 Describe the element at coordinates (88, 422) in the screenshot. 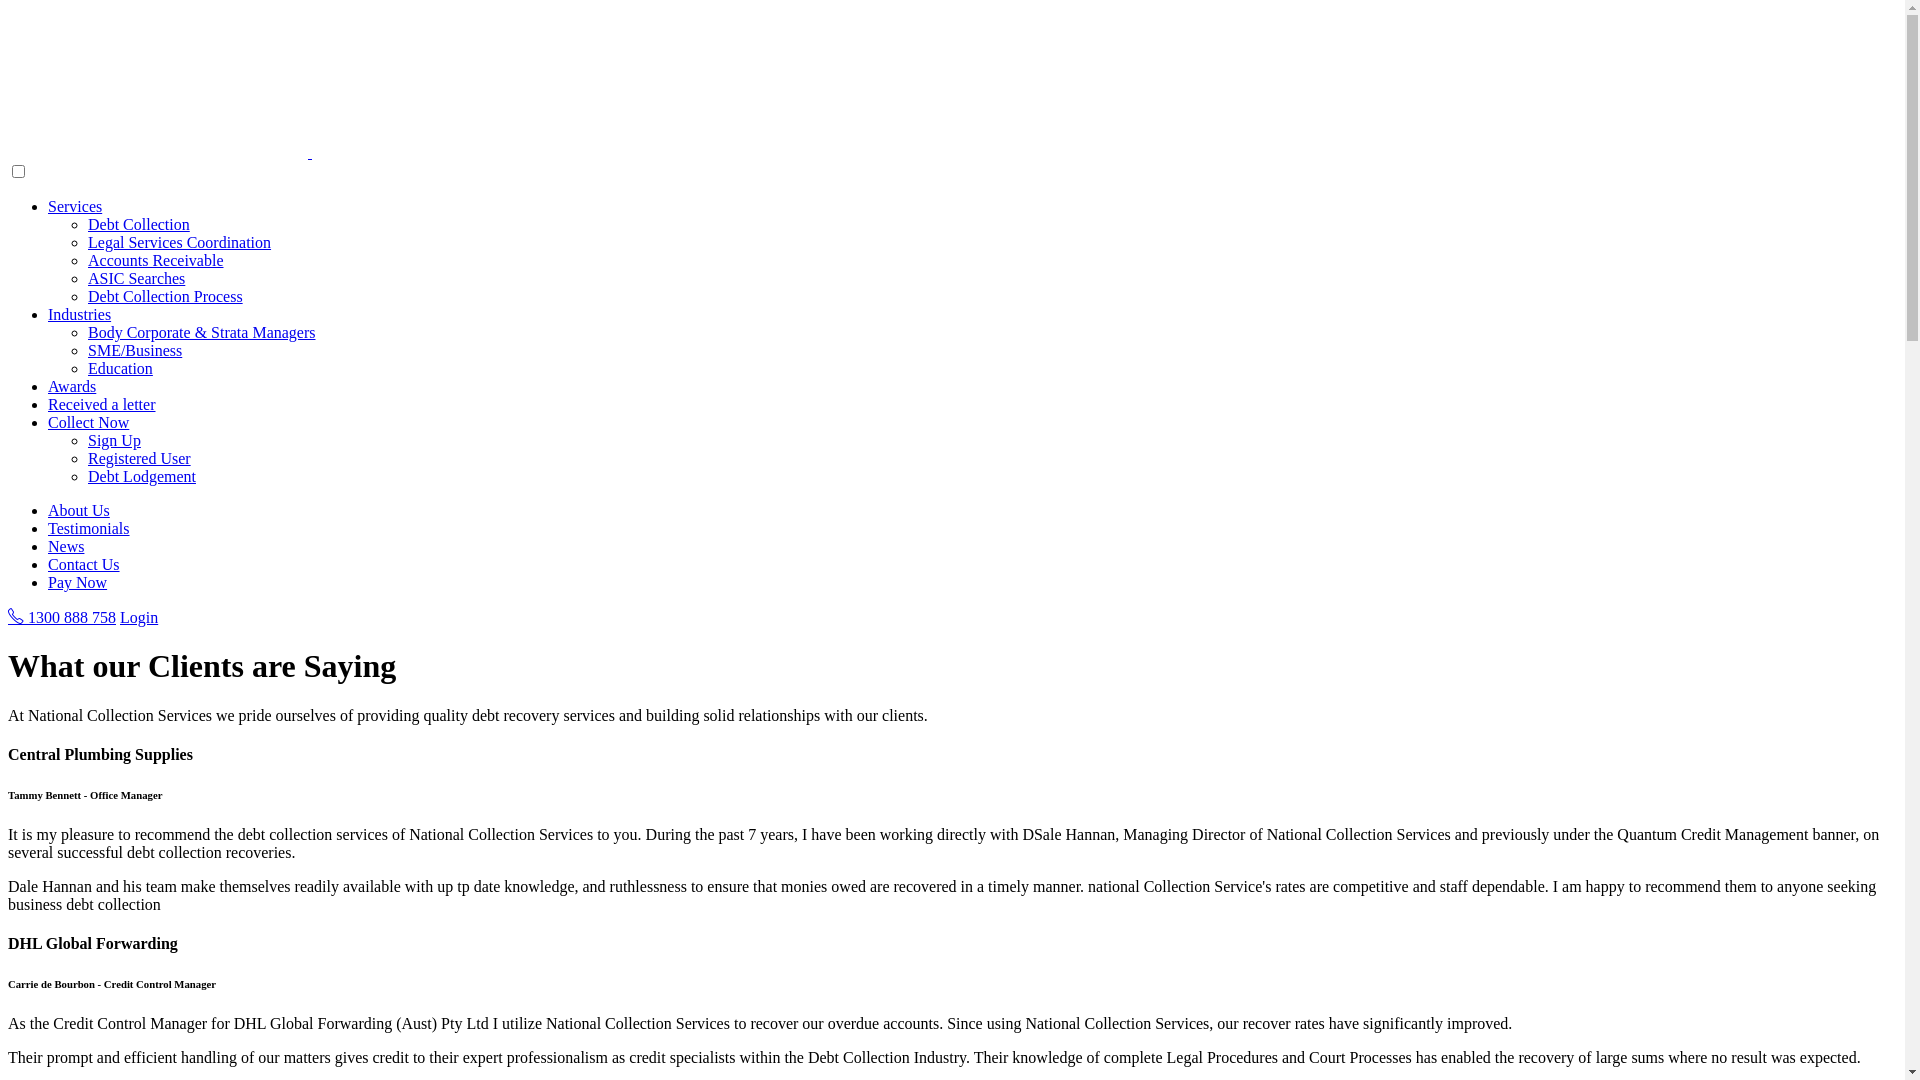

I see `Collect Now` at that location.